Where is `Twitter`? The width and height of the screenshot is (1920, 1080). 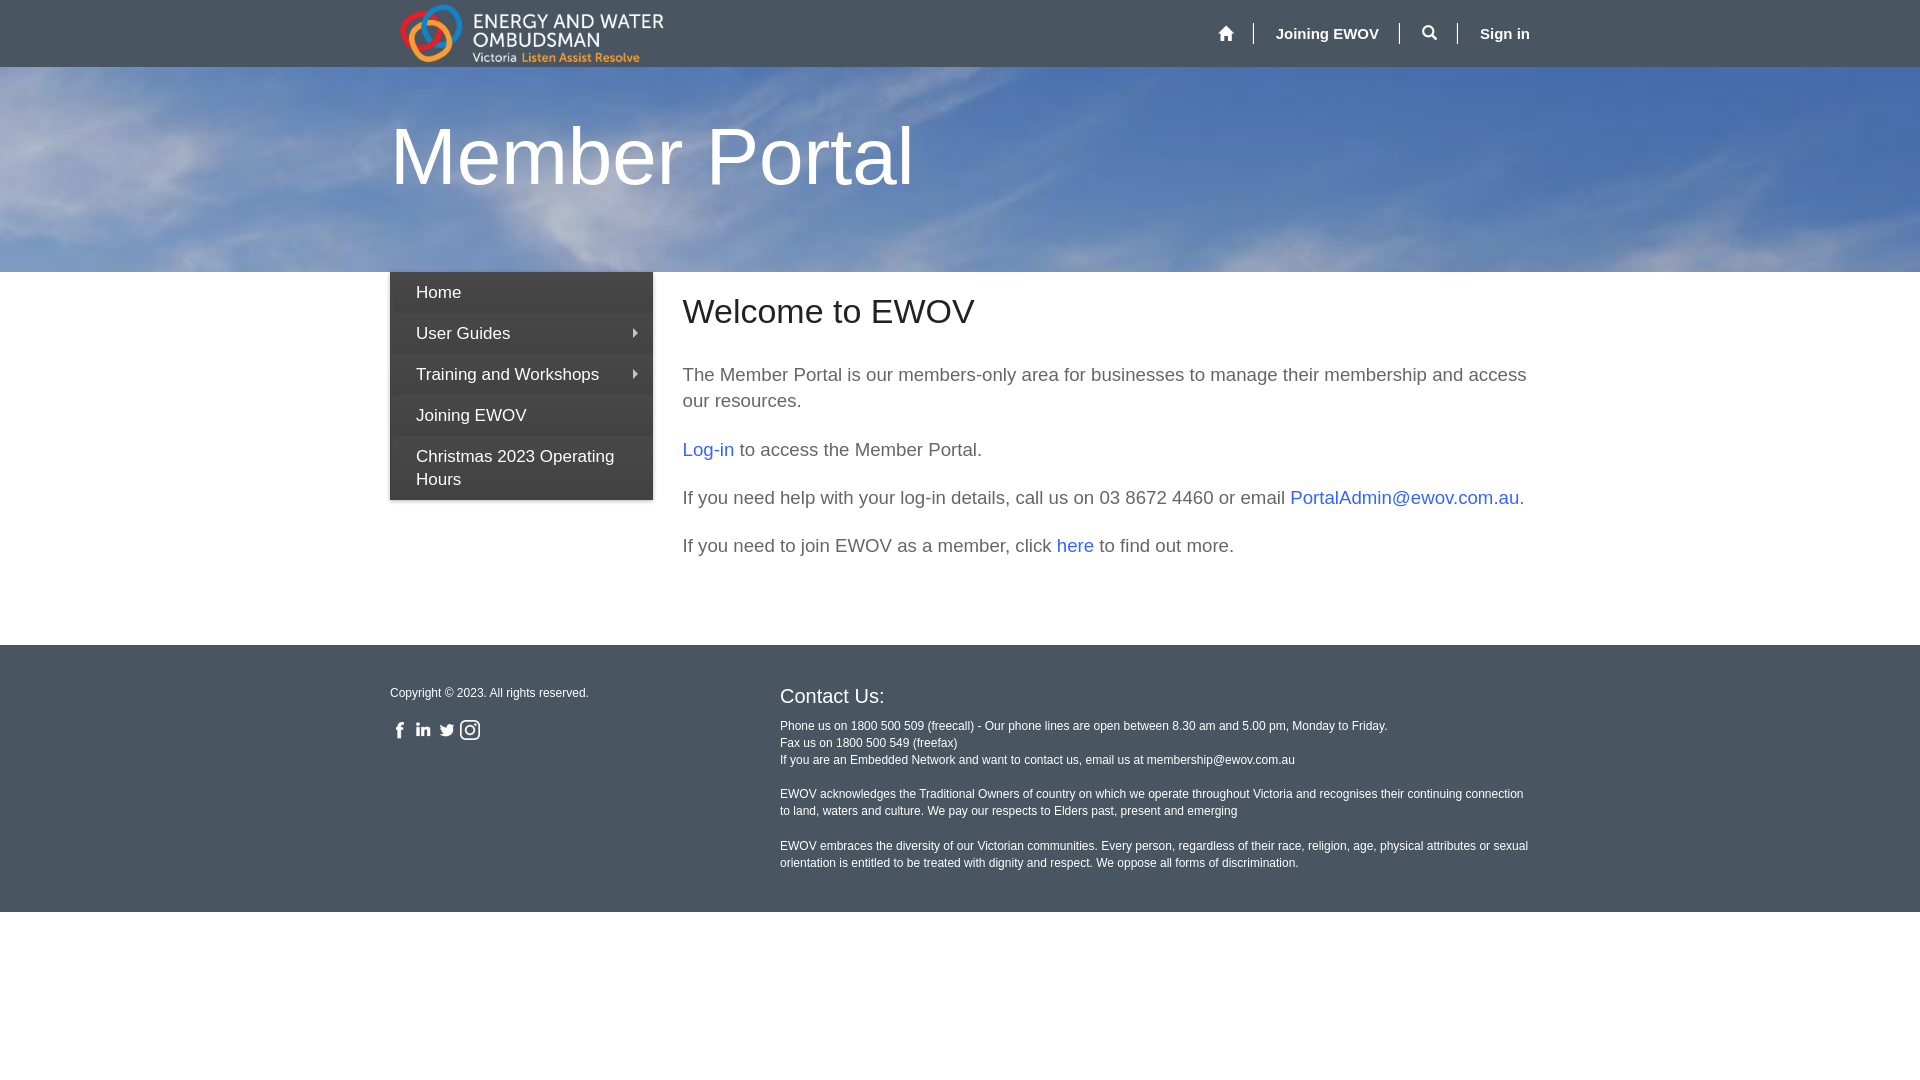 Twitter is located at coordinates (447, 729).